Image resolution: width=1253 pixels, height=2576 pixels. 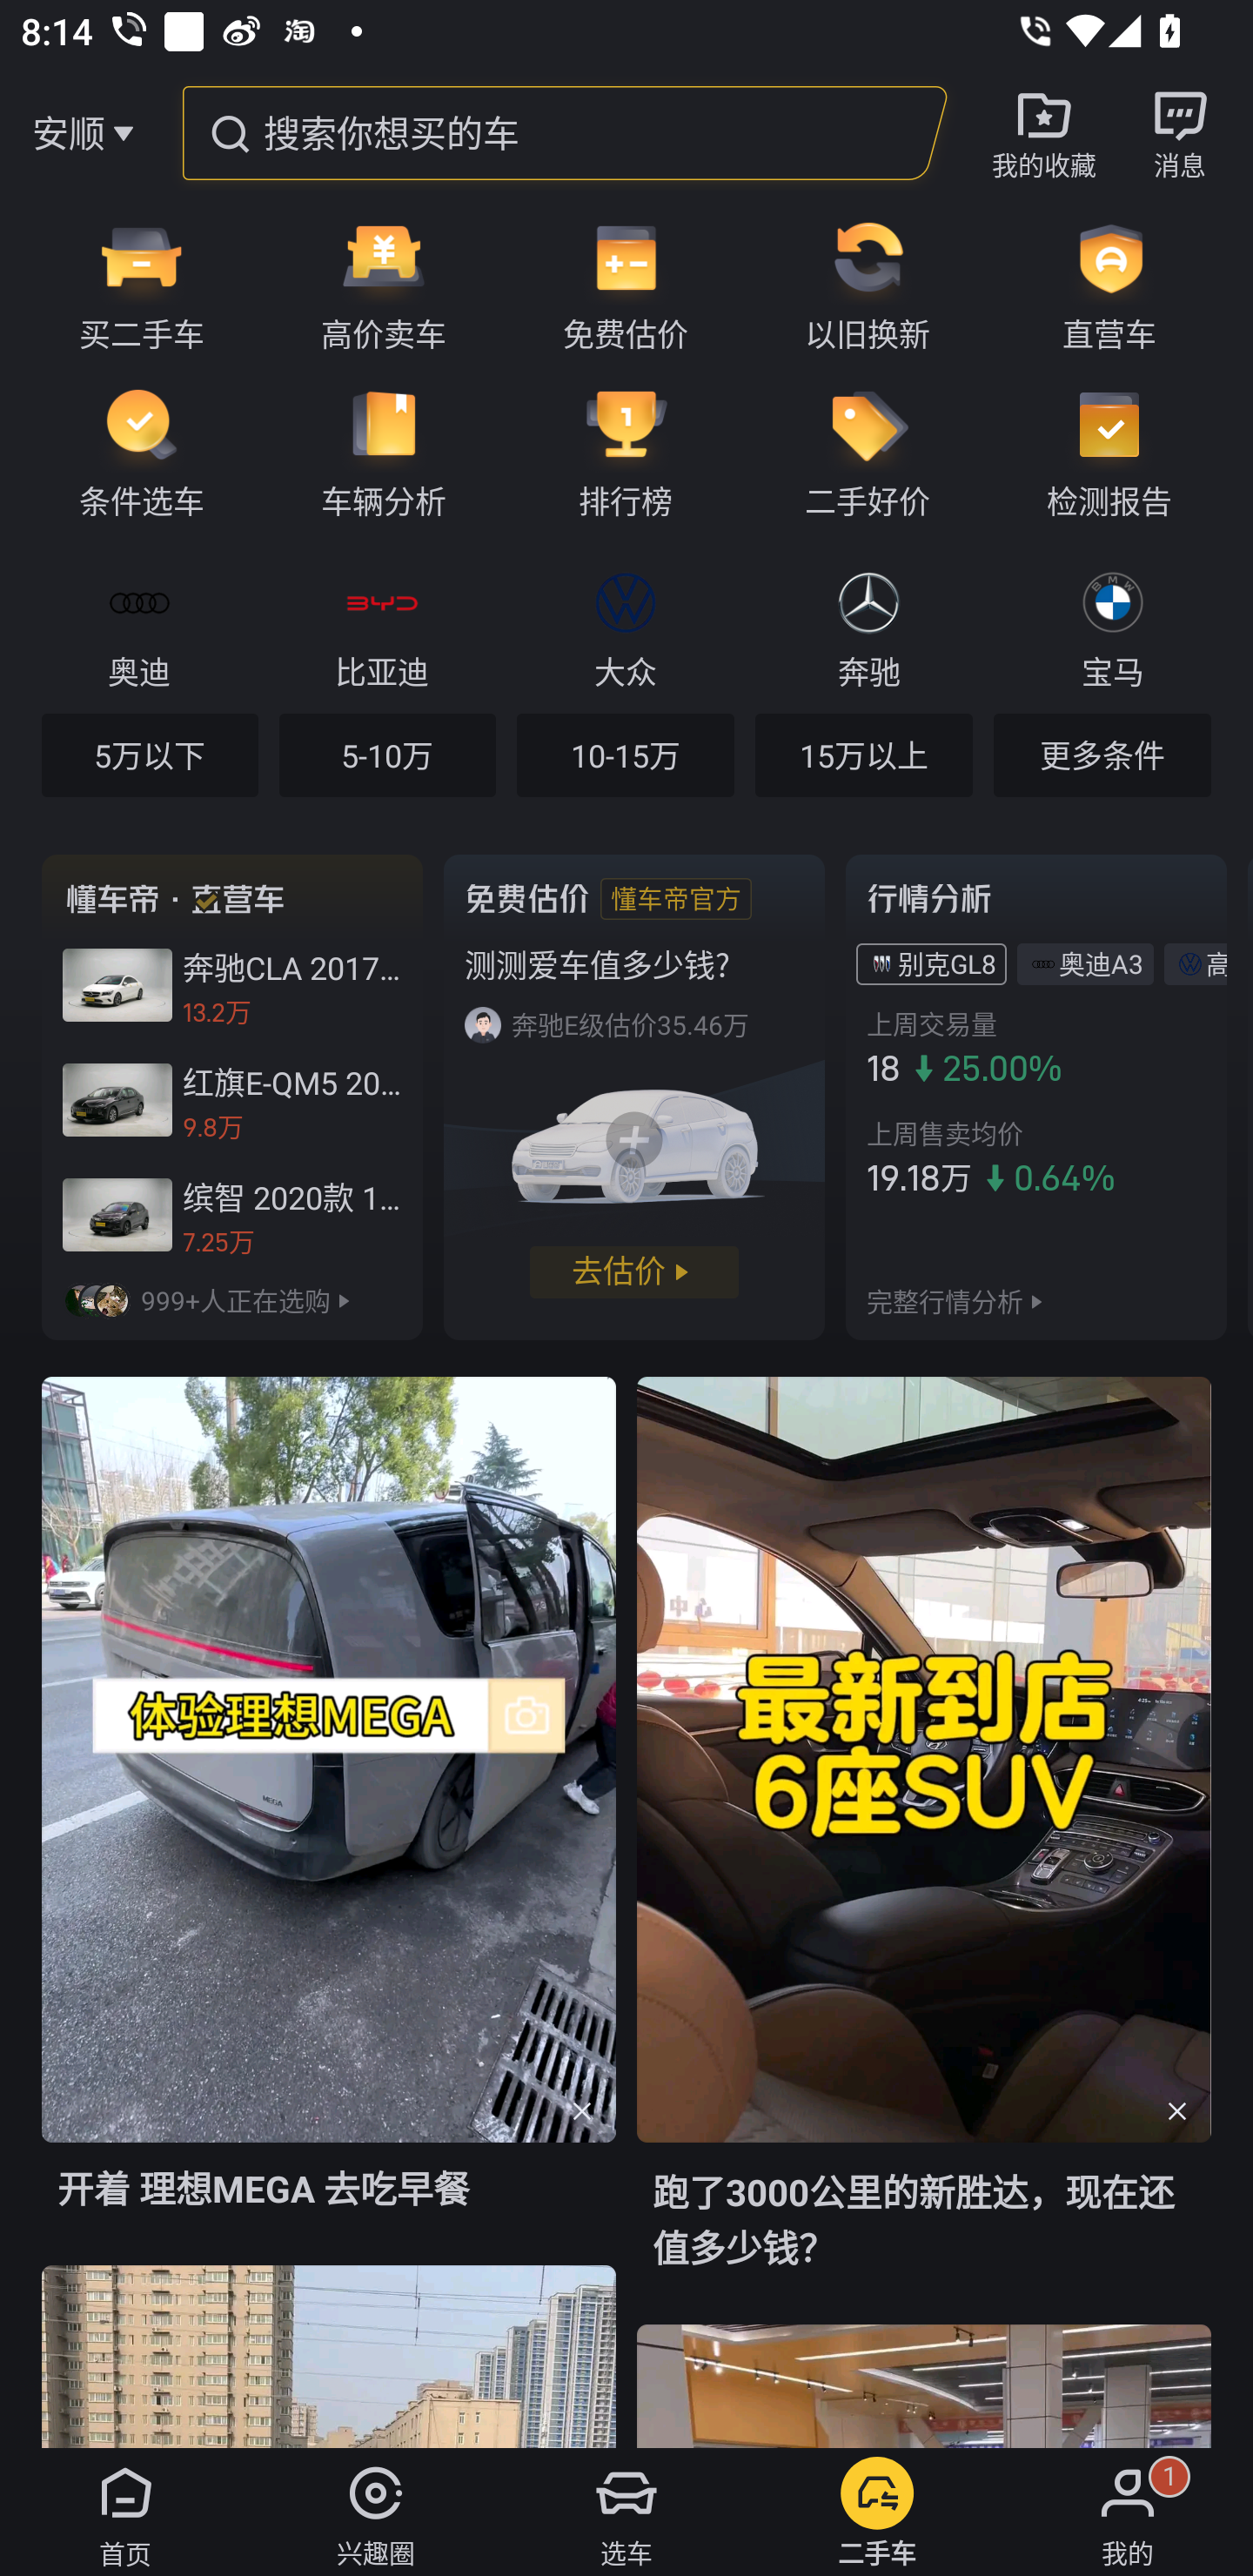 I want to click on 奔驰CLA 2017款 CLA 200 动感型 13.2万, so click(x=232, y=985).